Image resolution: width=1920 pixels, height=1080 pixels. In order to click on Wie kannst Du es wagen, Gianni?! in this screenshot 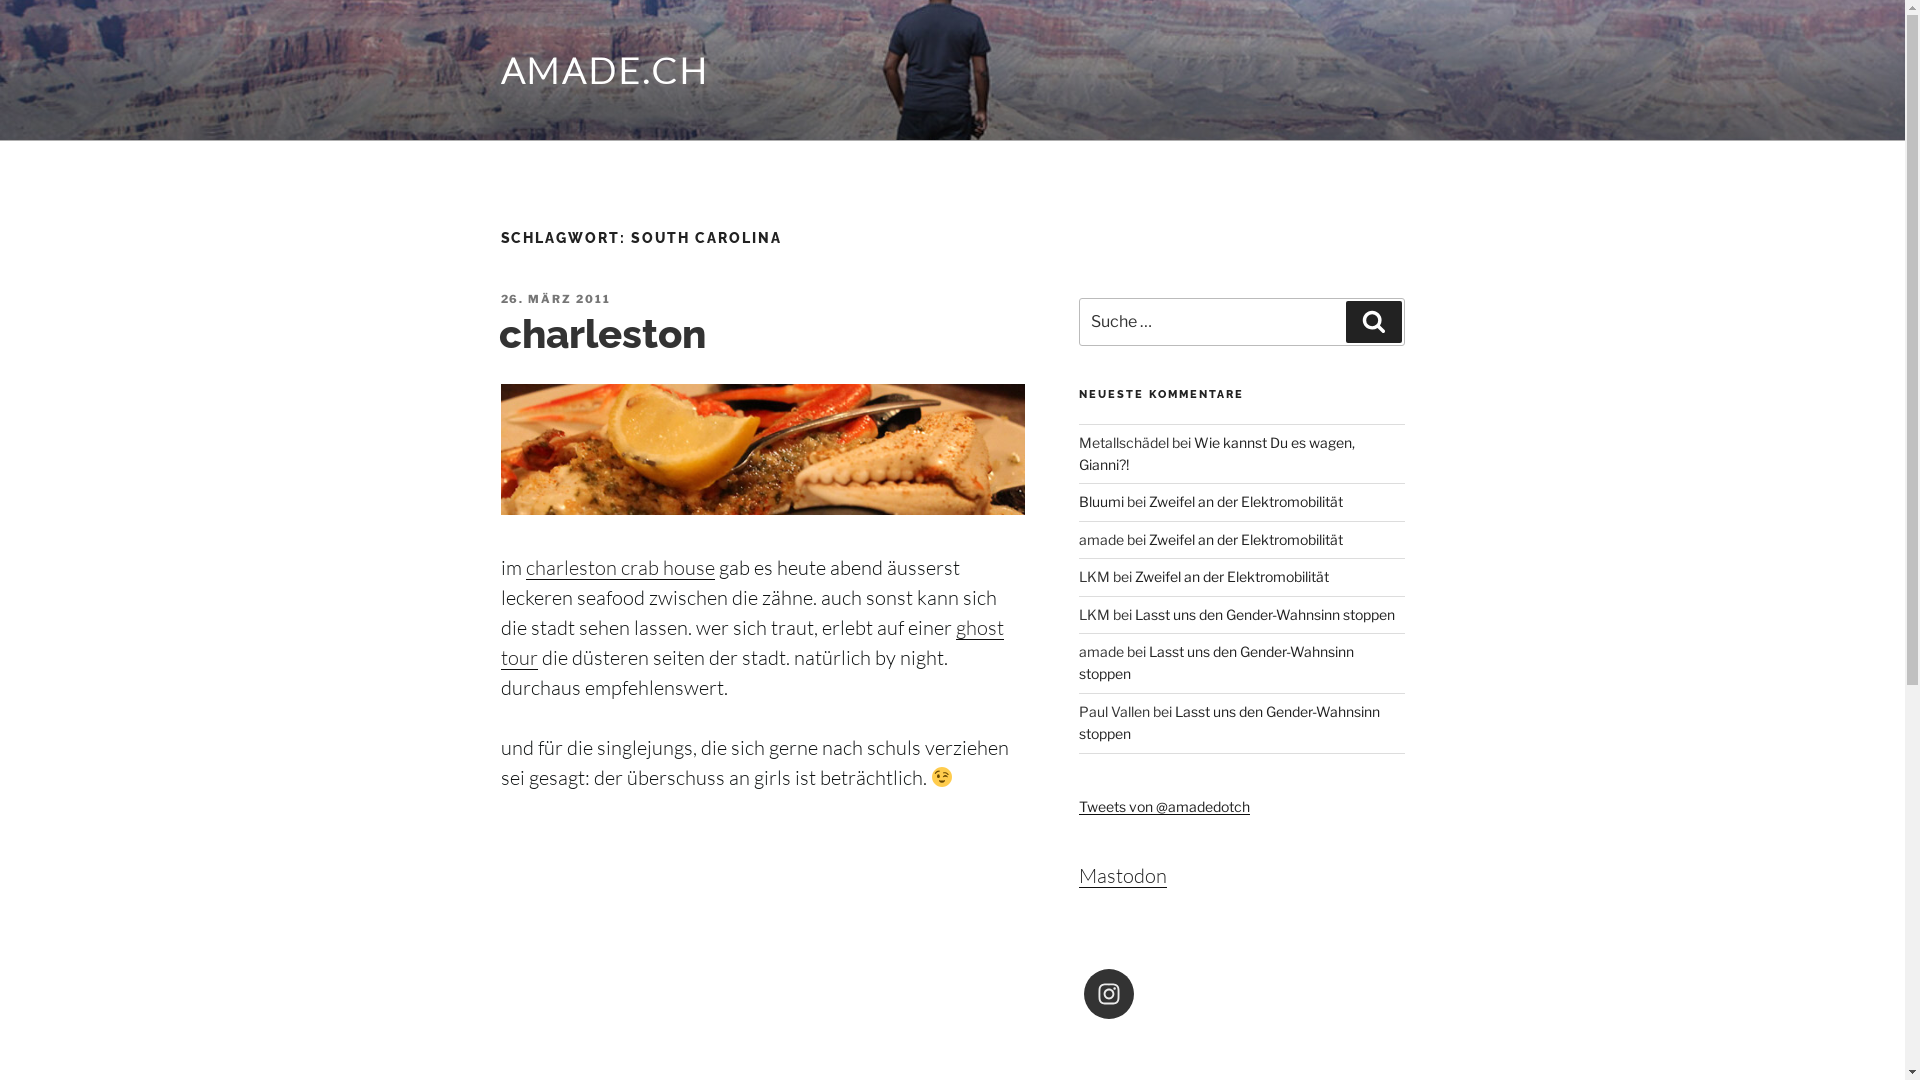, I will do `click(1217, 454)`.